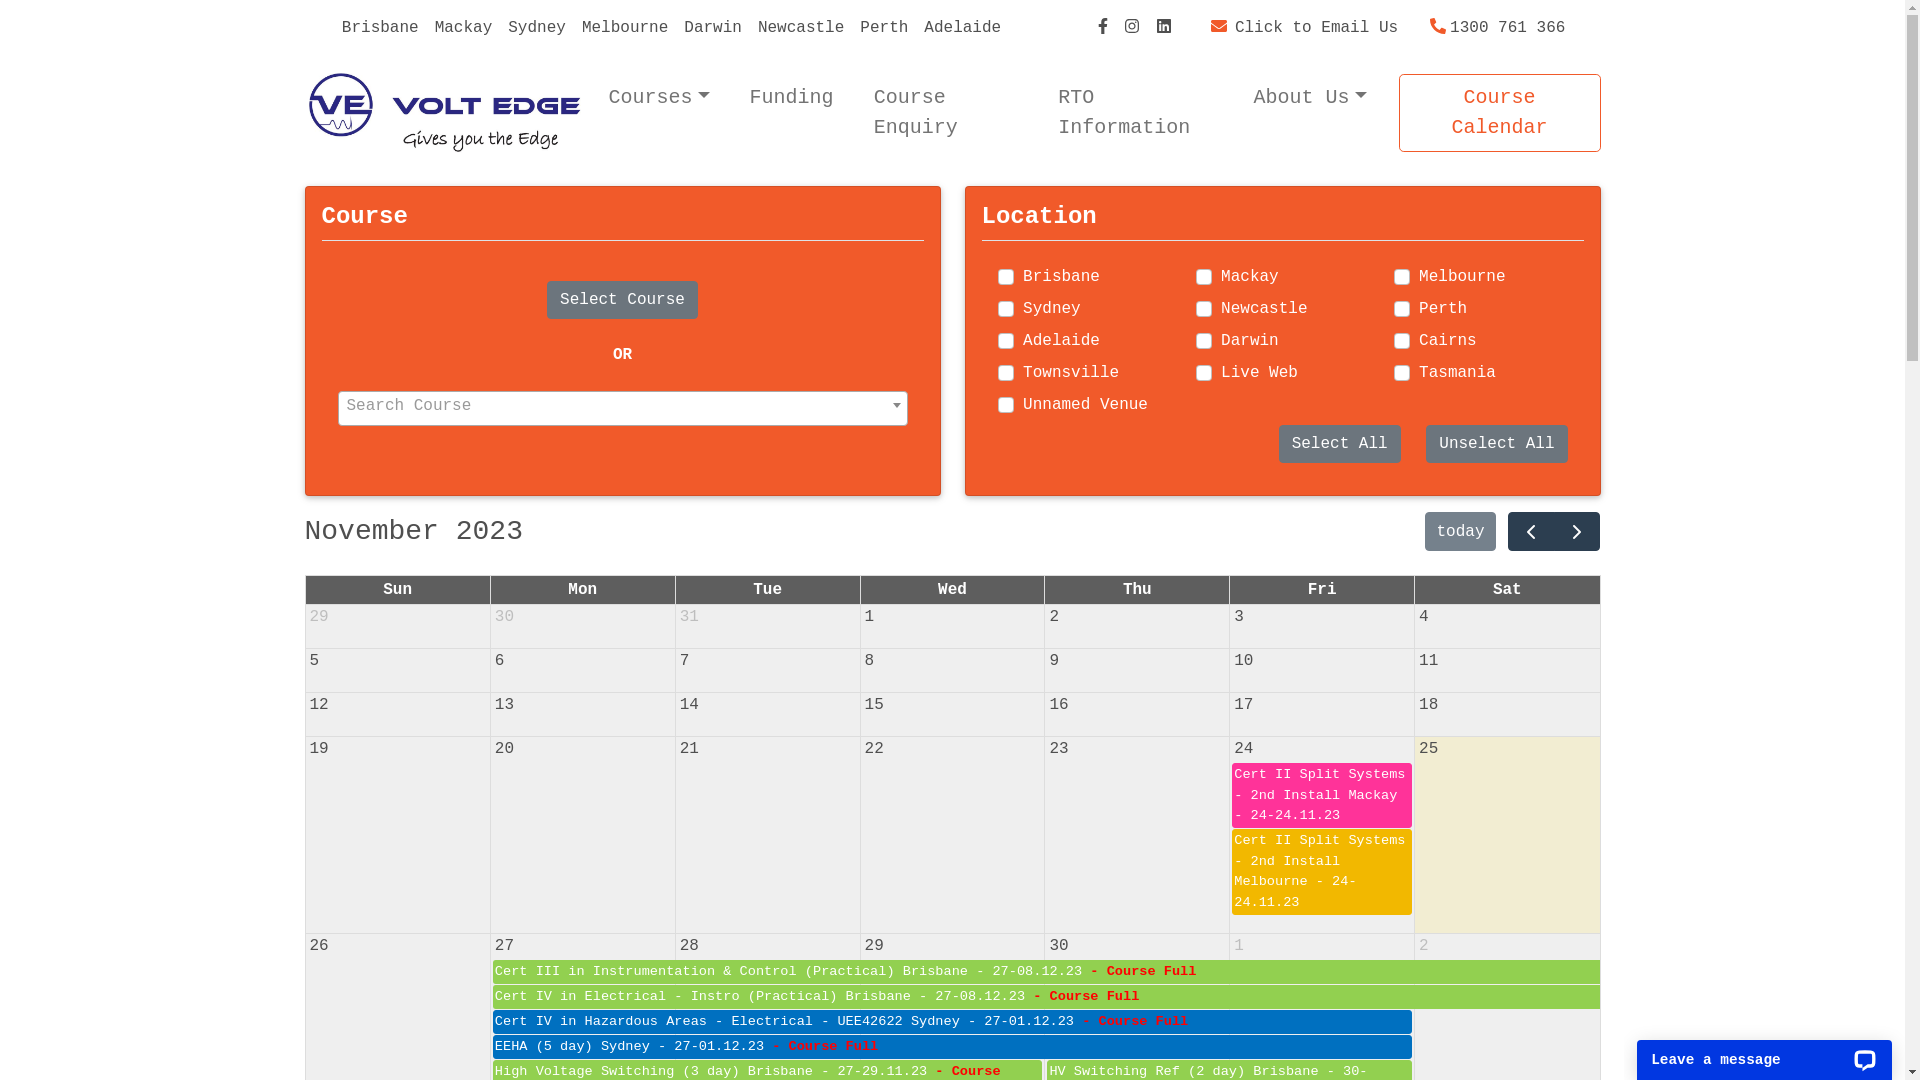  What do you see at coordinates (1244, 661) in the screenshot?
I see `10` at bounding box center [1244, 661].